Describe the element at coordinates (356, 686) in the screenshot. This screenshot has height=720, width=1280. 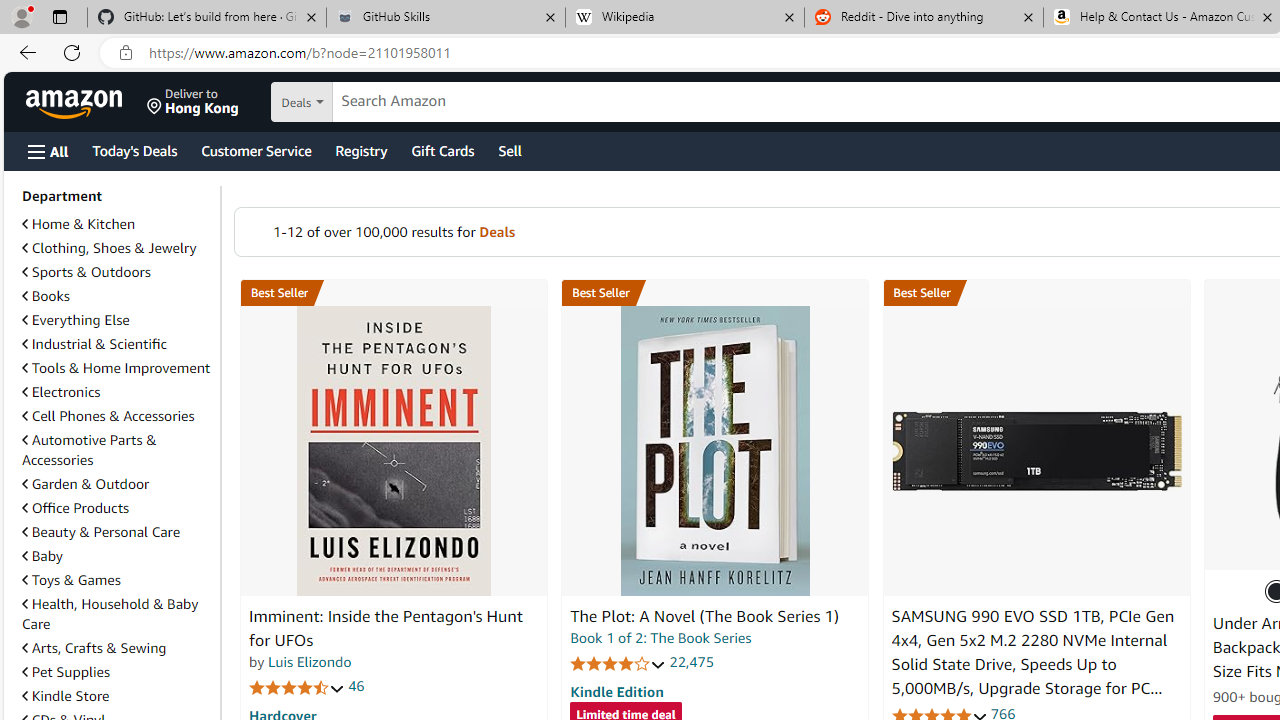
I see `46` at that location.